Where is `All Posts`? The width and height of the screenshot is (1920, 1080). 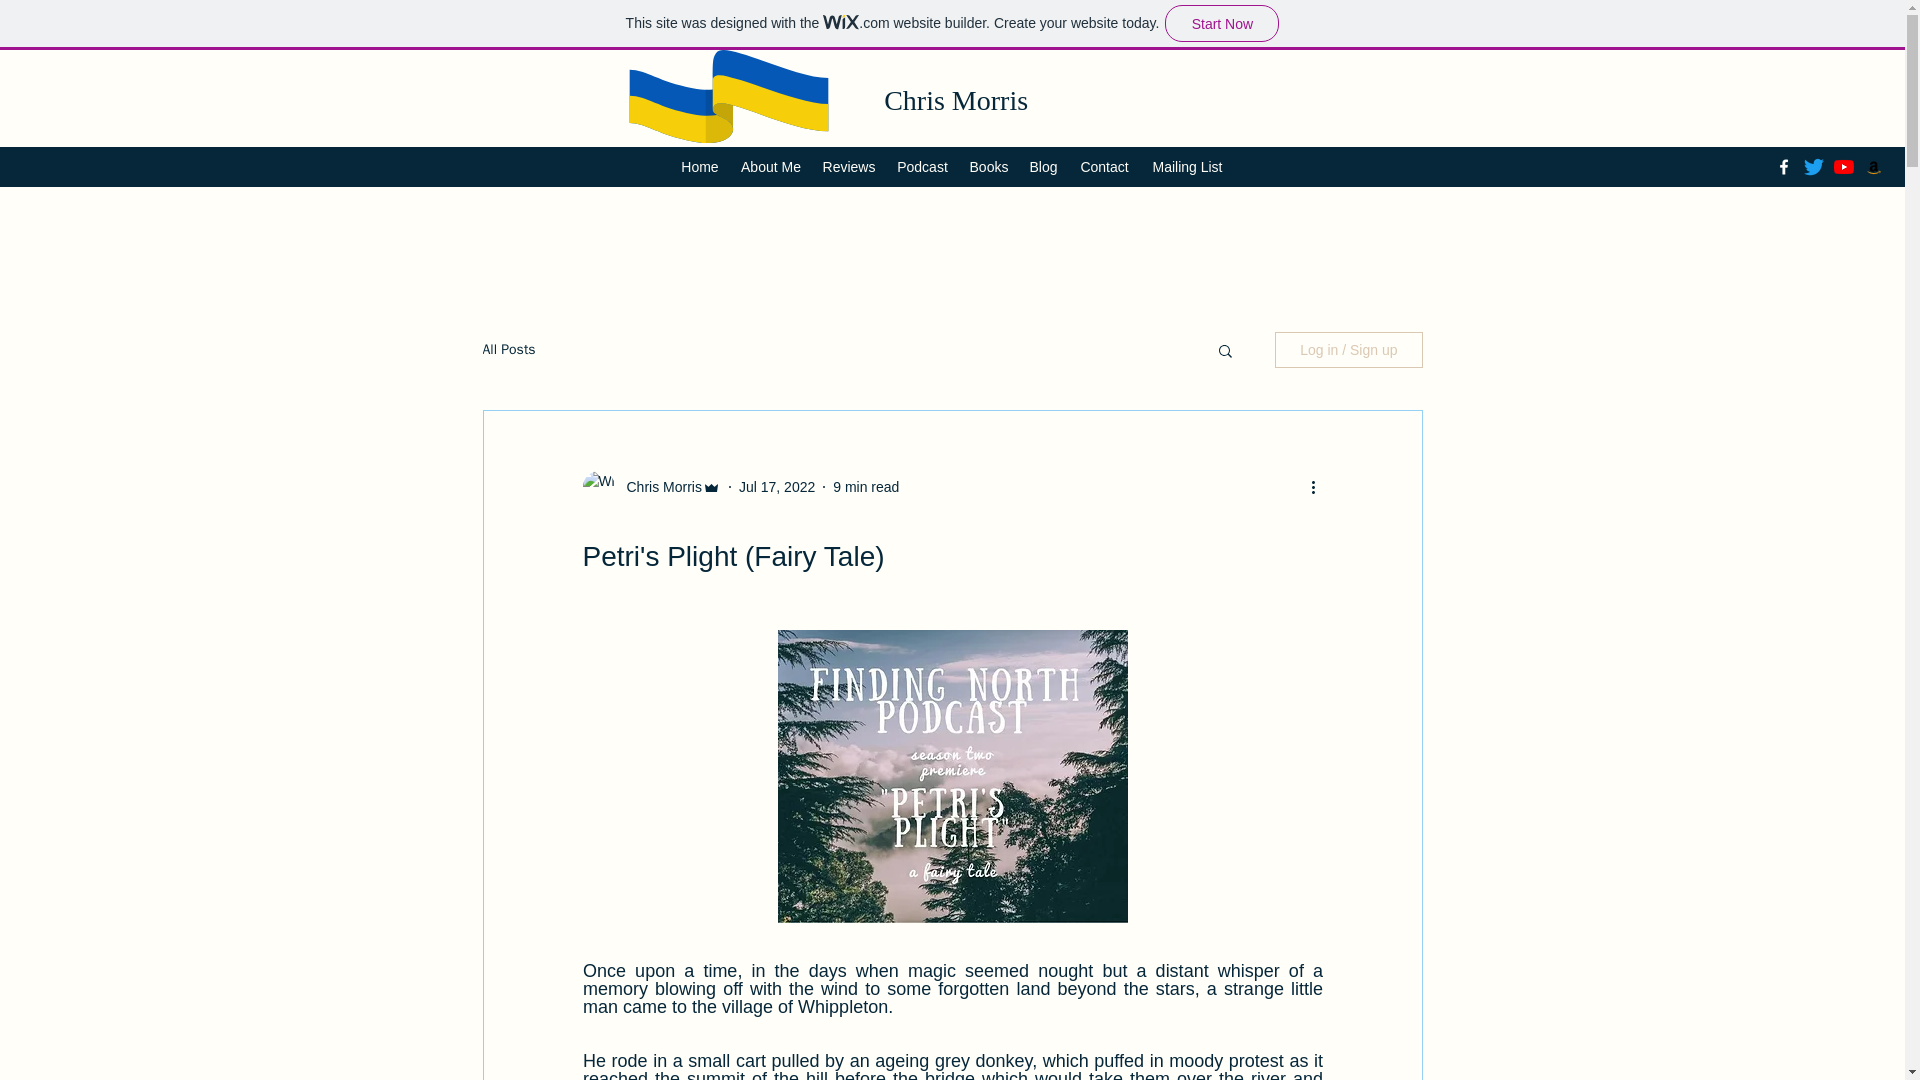 All Posts is located at coordinates (508, 350).